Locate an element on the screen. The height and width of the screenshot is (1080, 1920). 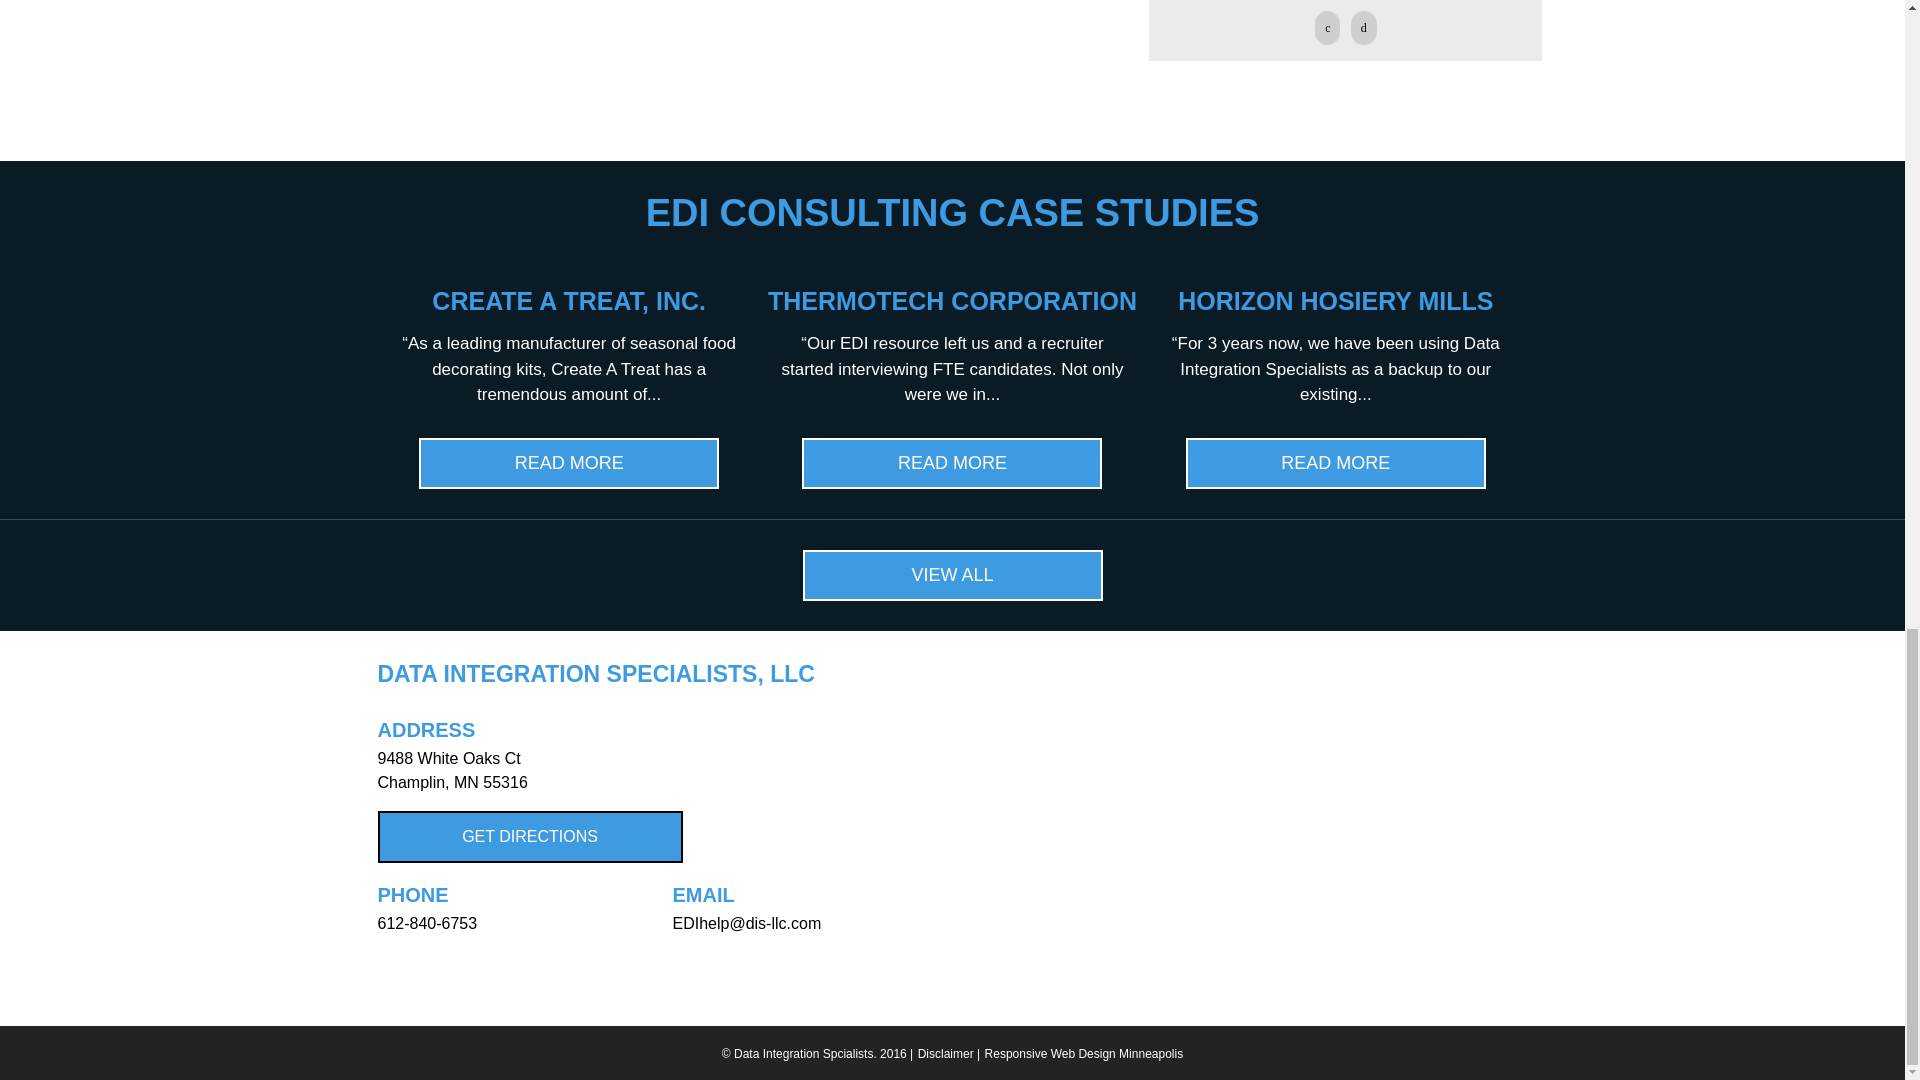
Responsive Web Design Minneapolis is located at coordinates (1084, 1053).